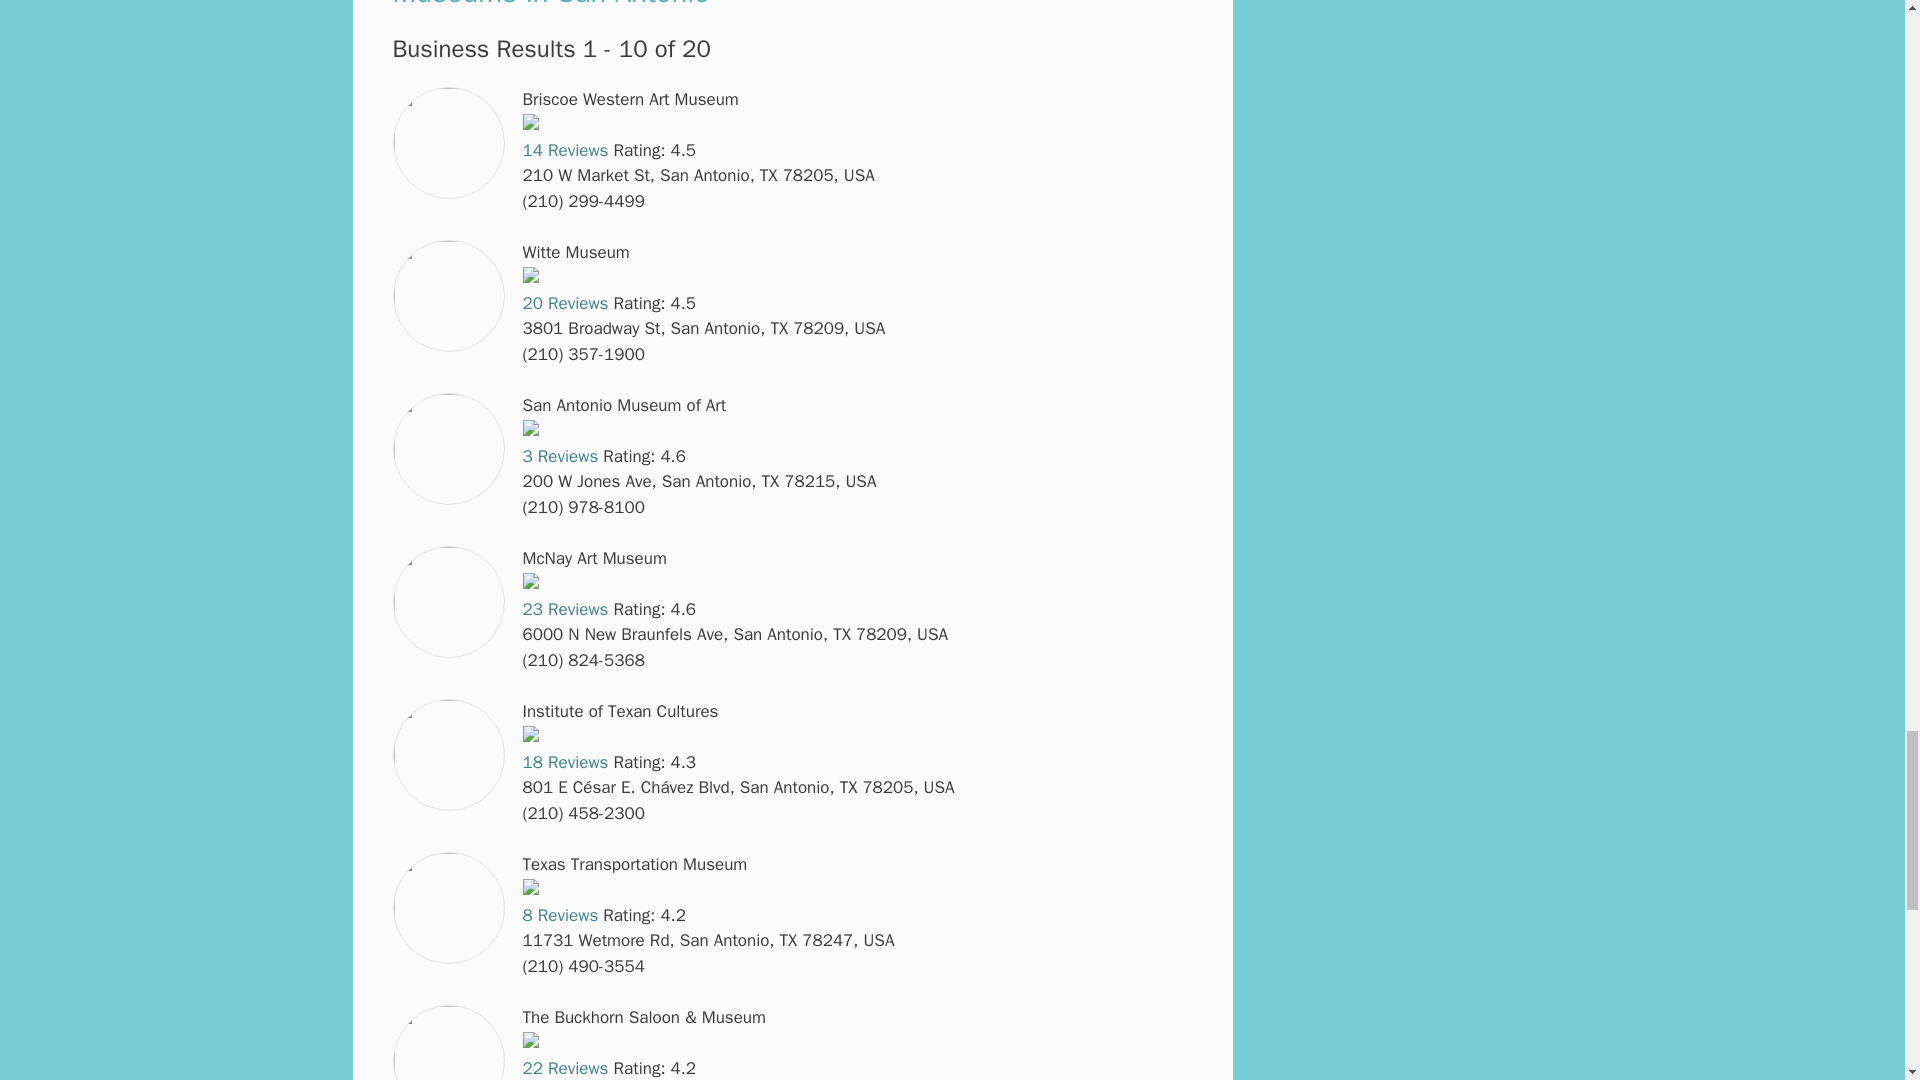 The width and height of the screenshot is (1920, 1080). I want to click on 20 Reviews, so click(565, 303).